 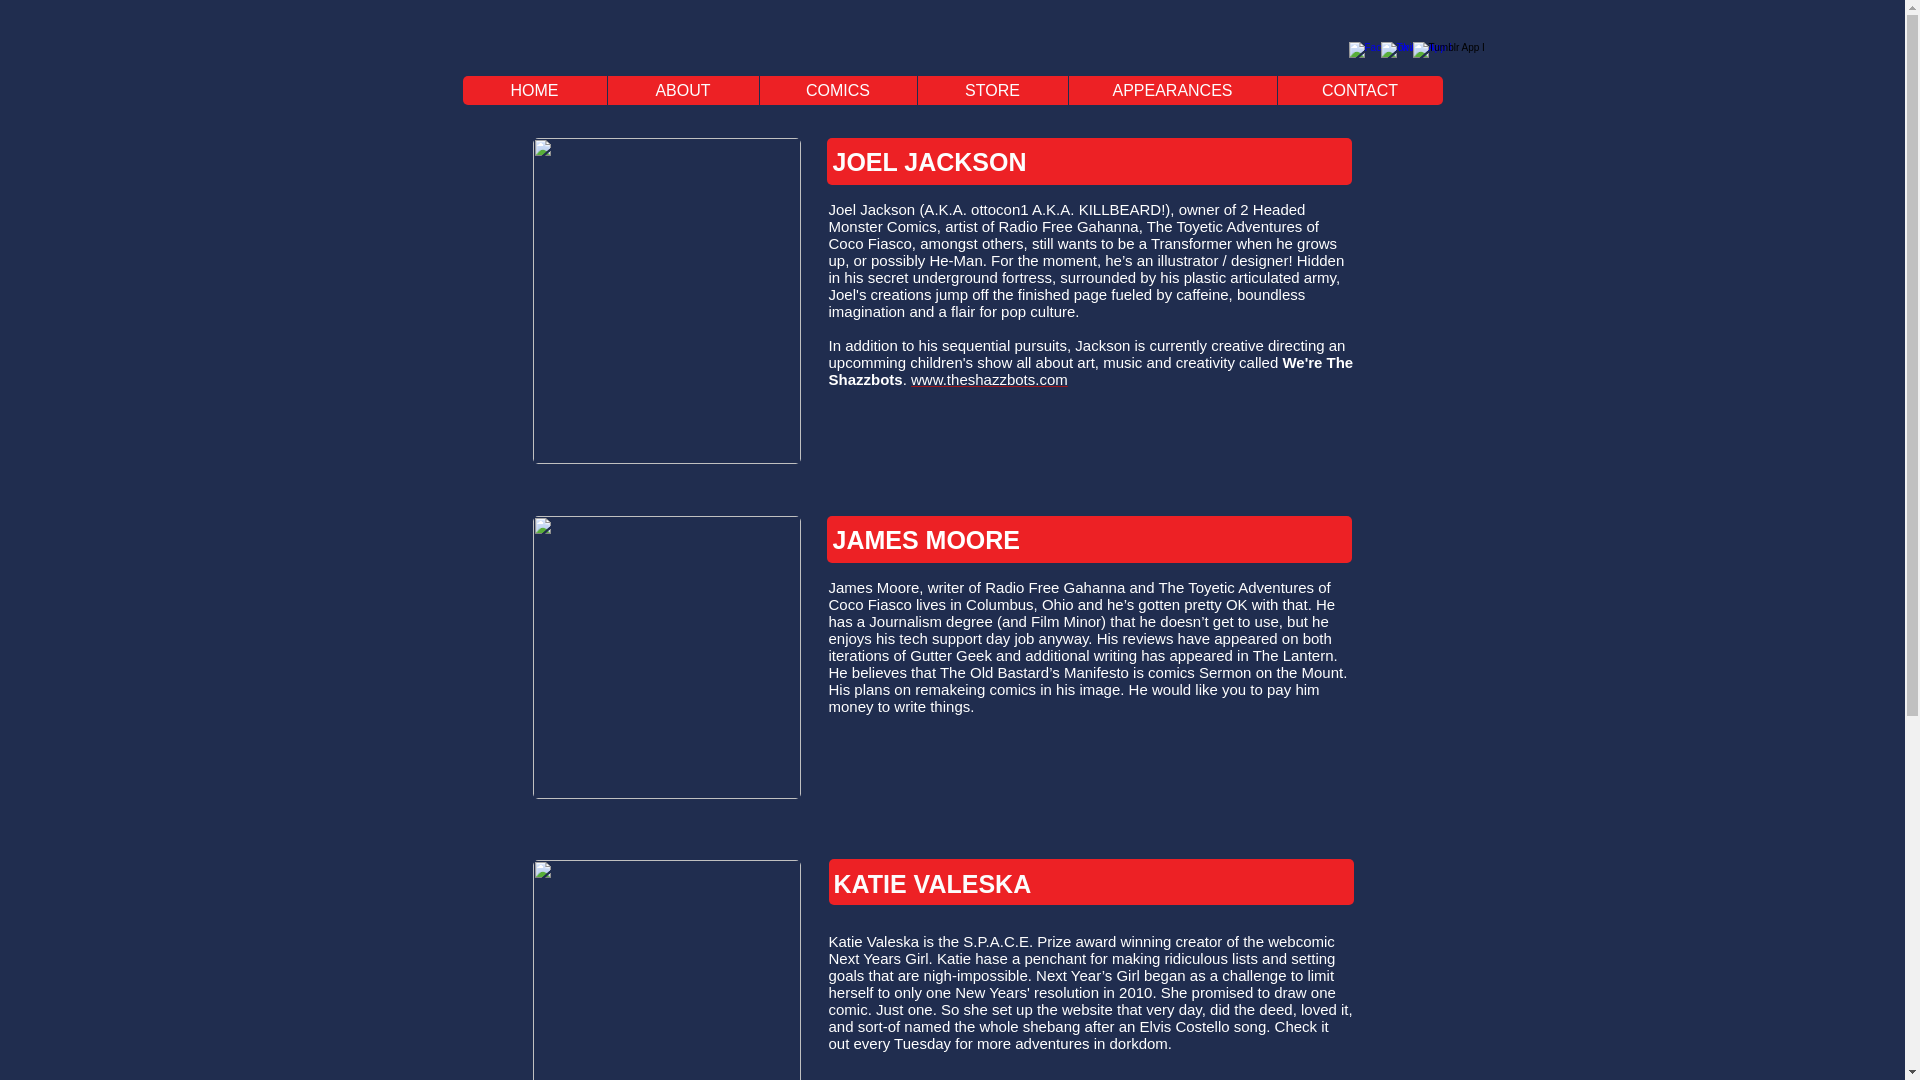 I want to click on HOME, so click(x=534, y=90).